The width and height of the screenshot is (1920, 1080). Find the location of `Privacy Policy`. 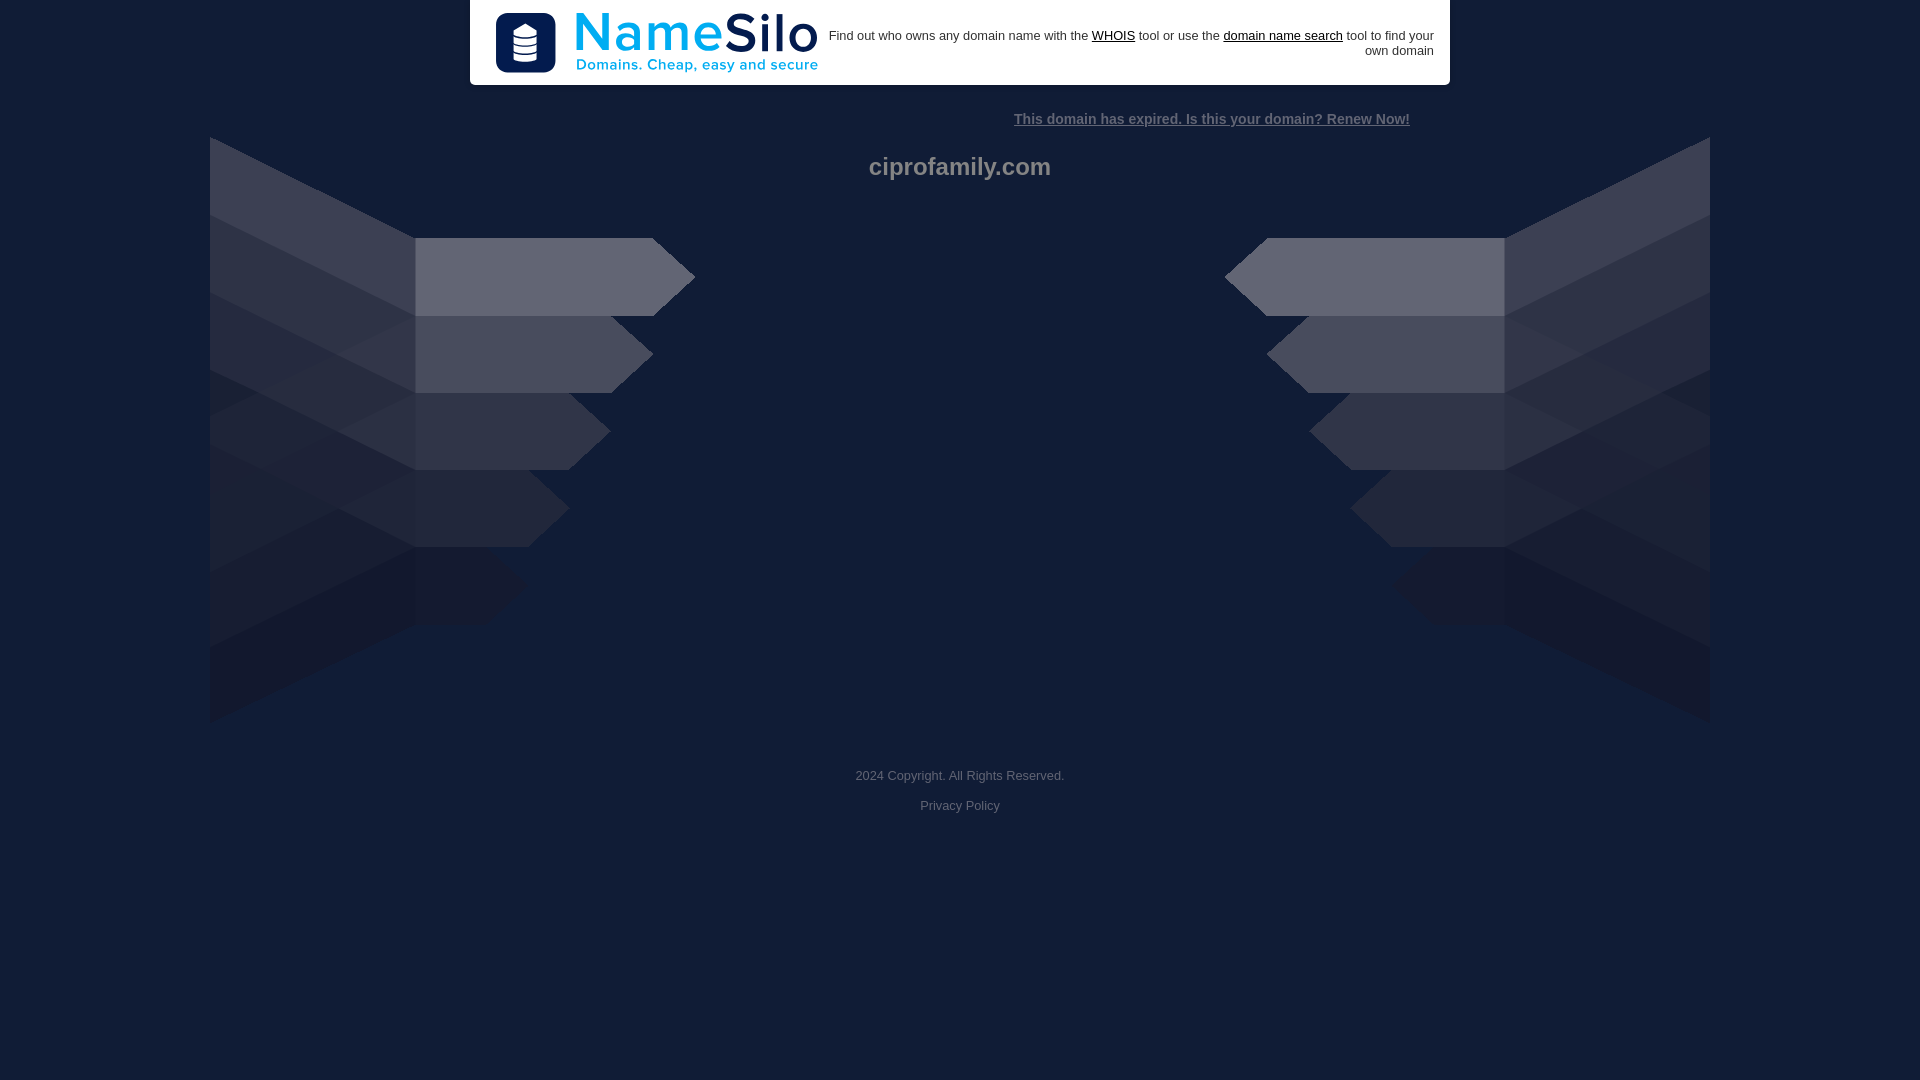

Privacy Policy is located at coordinates (960, 806).